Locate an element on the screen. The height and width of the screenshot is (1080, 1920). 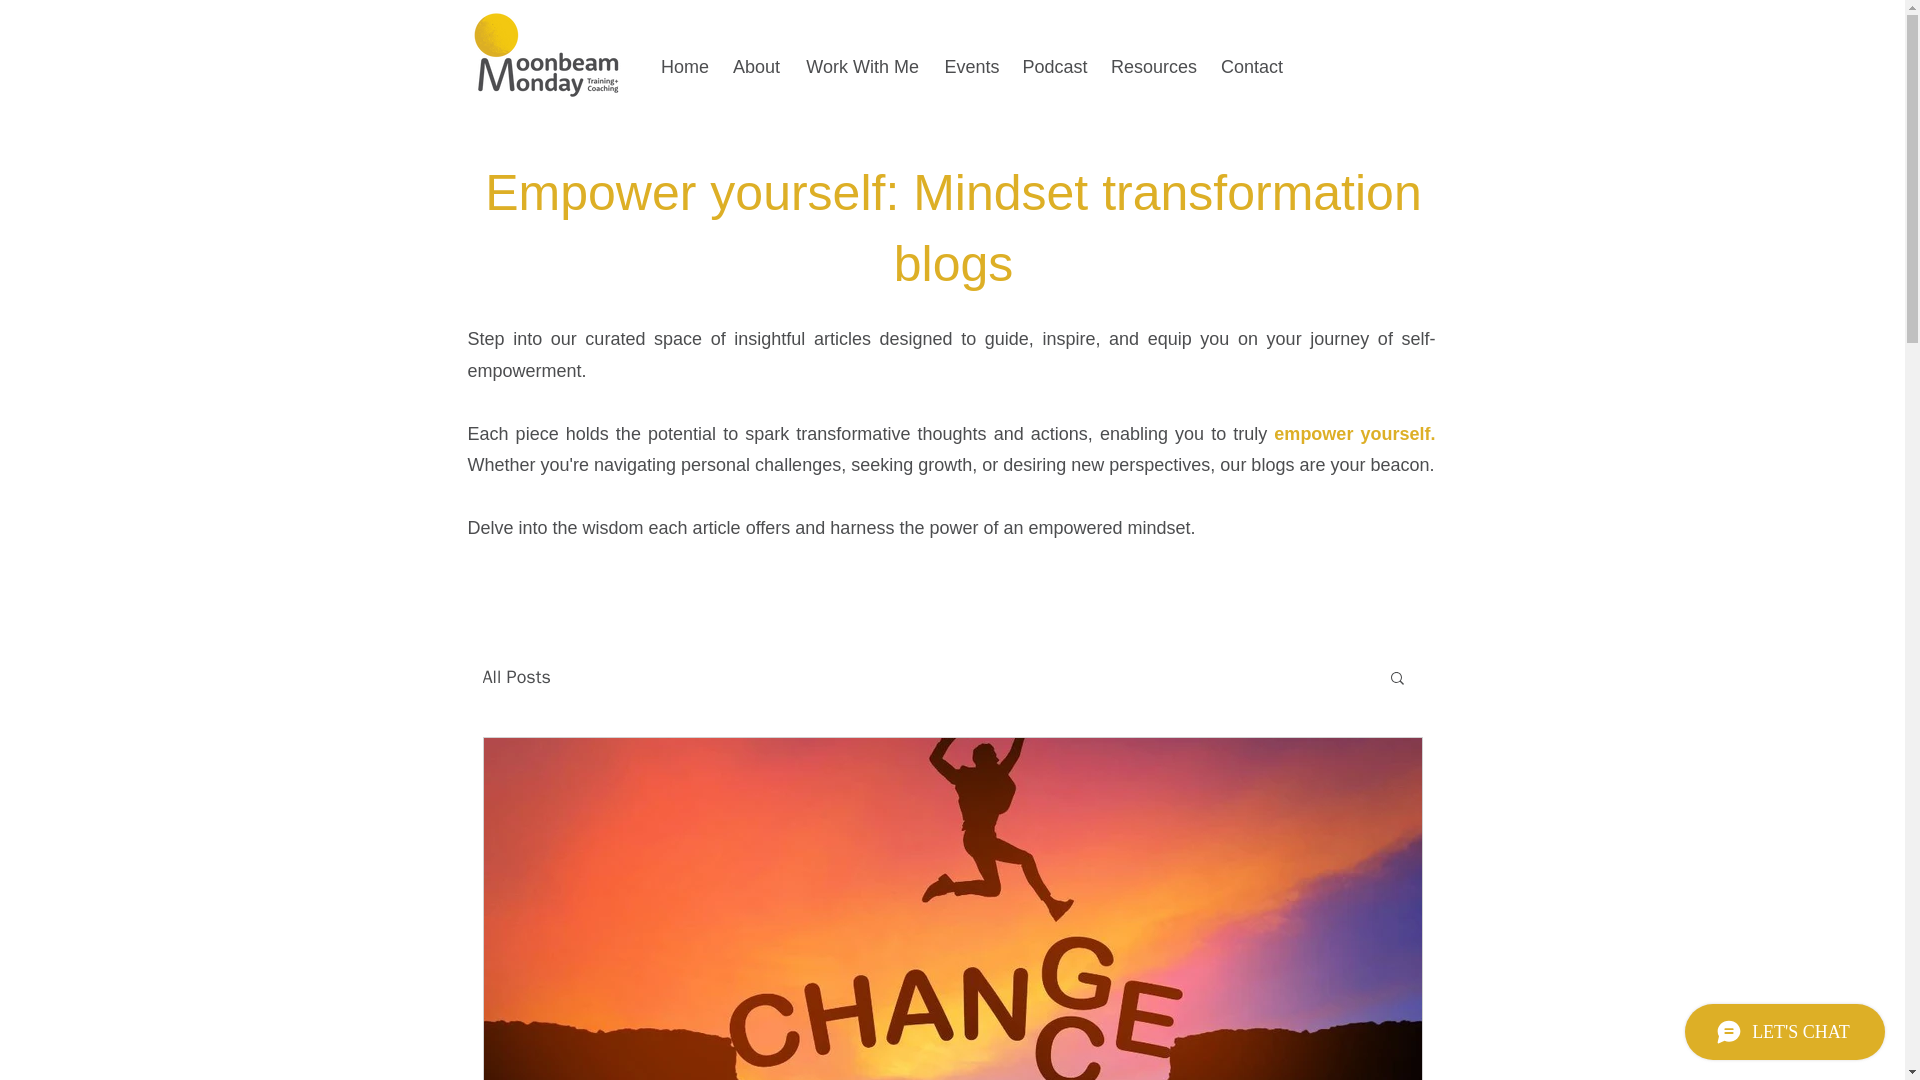
Resources is located at coordinates (1154, 66).